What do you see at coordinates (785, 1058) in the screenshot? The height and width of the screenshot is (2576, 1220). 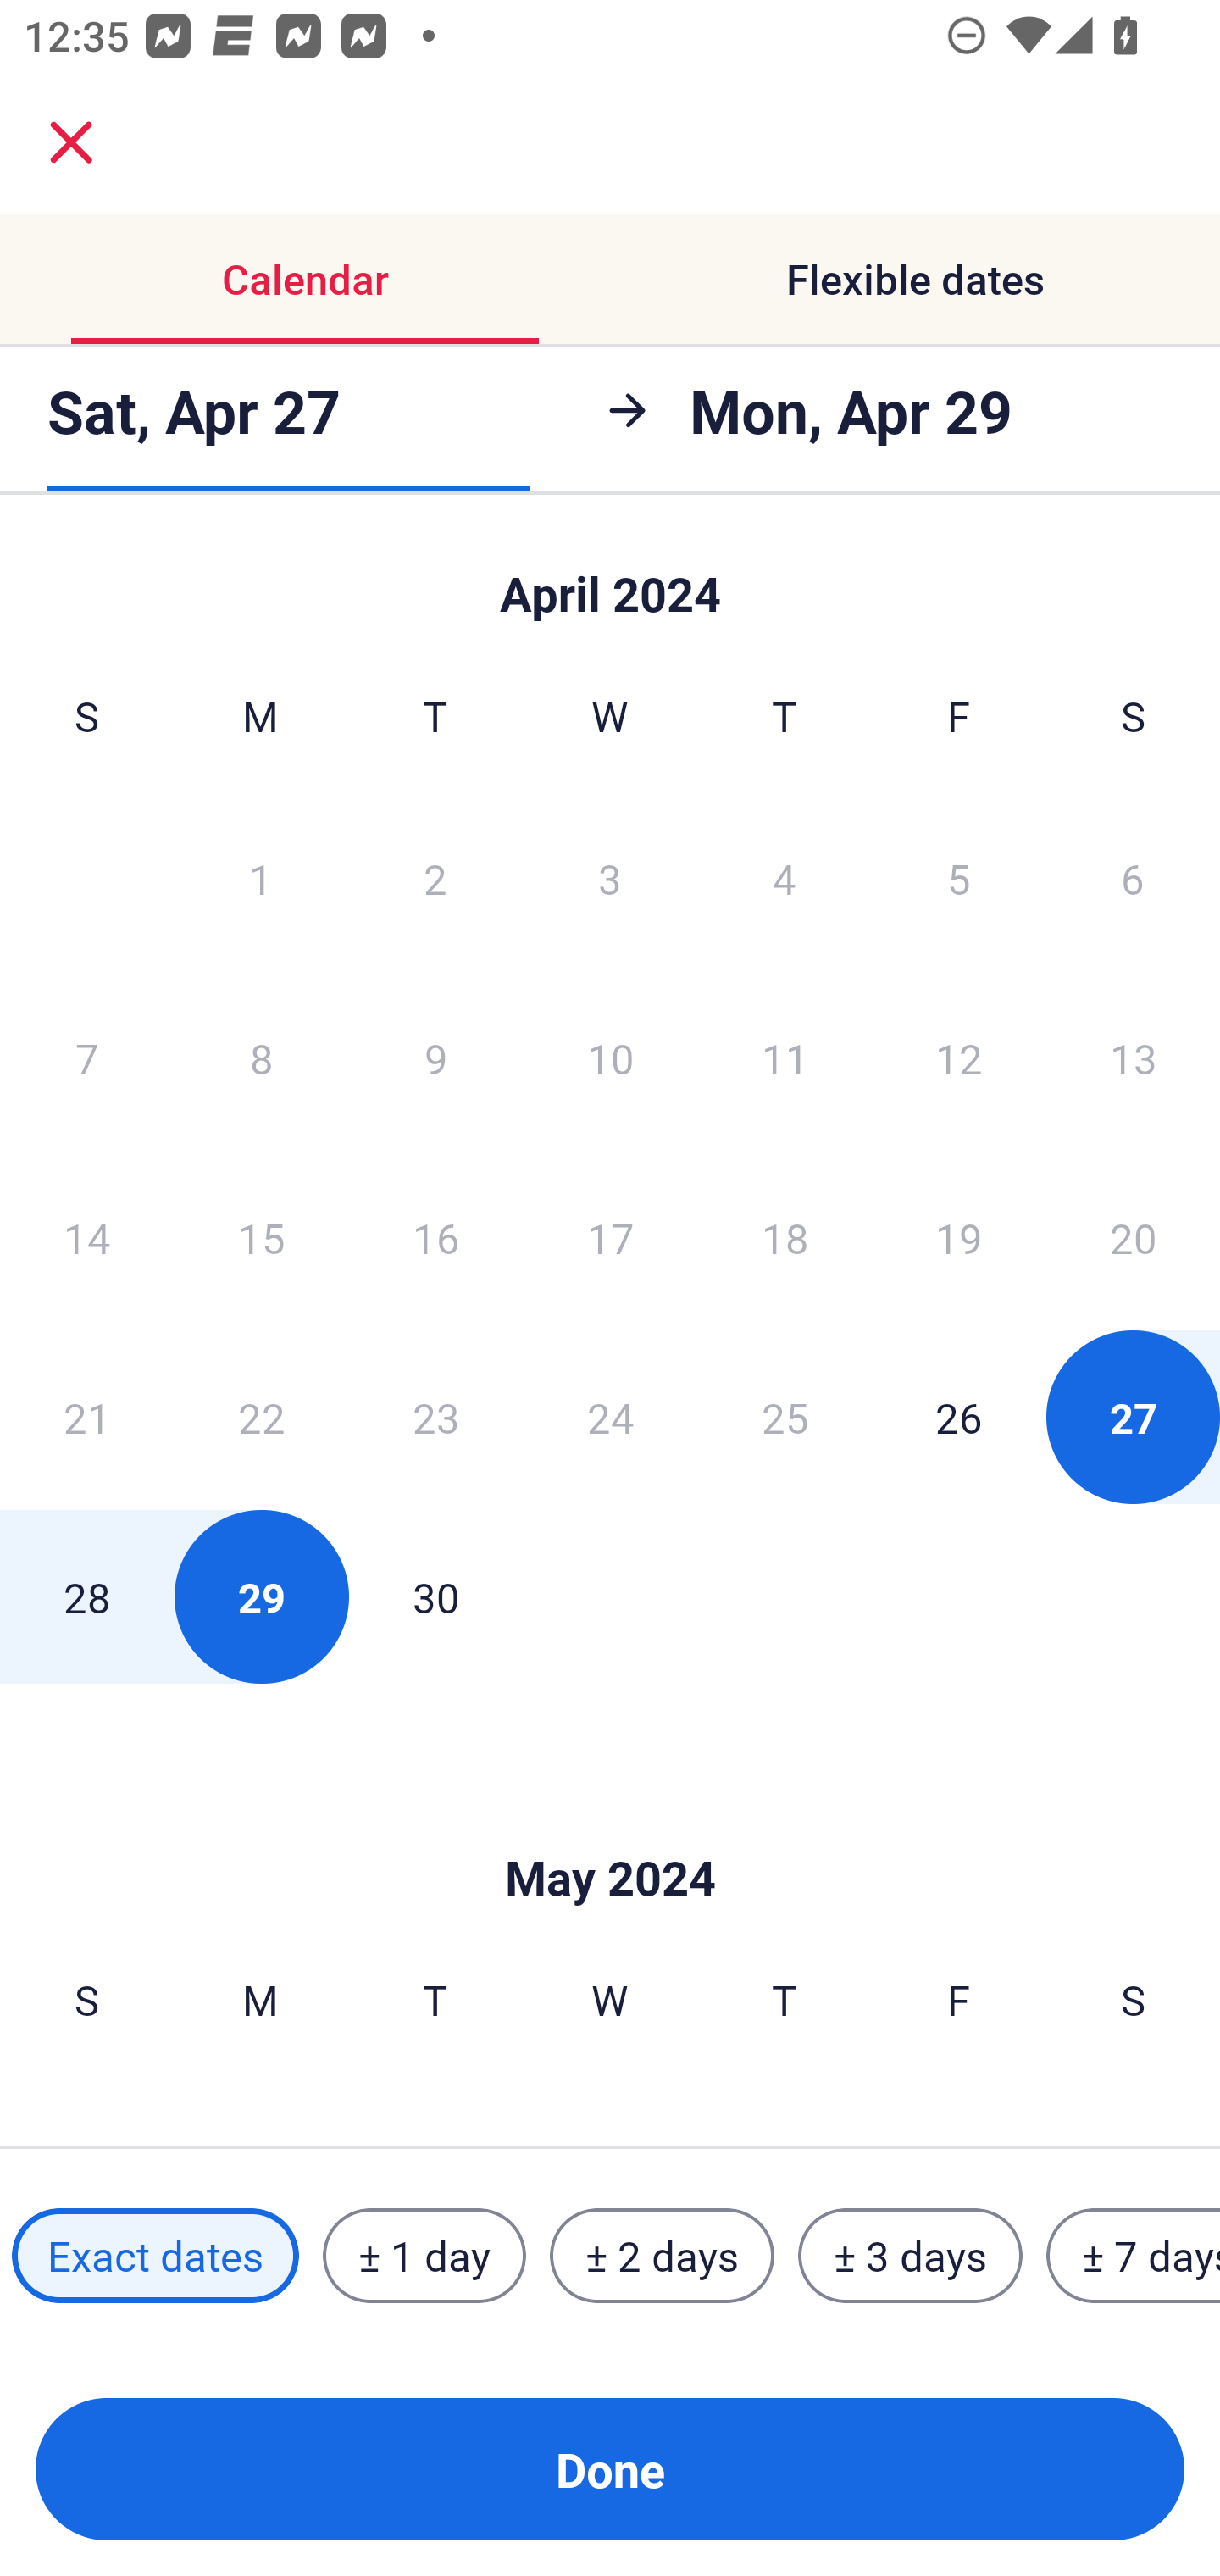 I see `11 Thursday, April 11, 2024` at bounding box center [785, 1058].